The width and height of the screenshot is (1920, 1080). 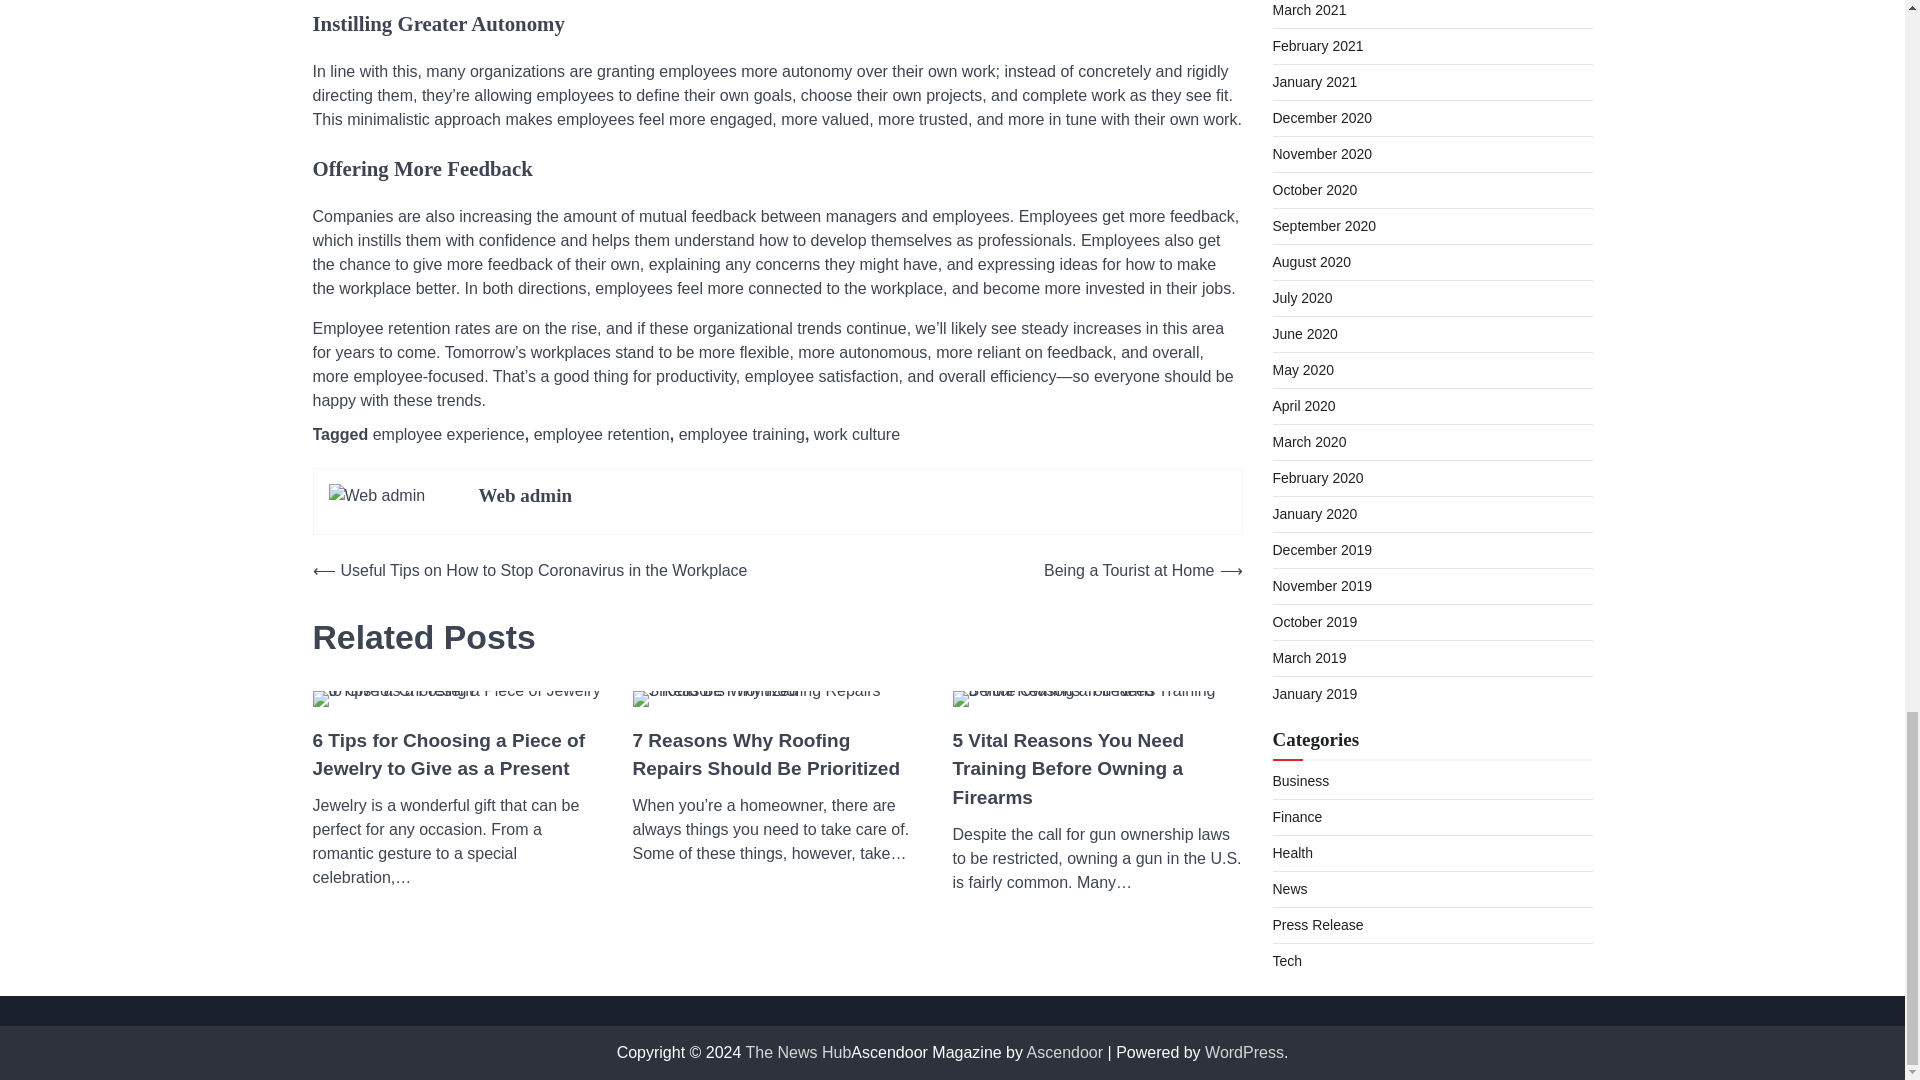 What do you see at coordinates (857, 434) in the screenshot?
I see `work culture` at bounding box center [857, 434].